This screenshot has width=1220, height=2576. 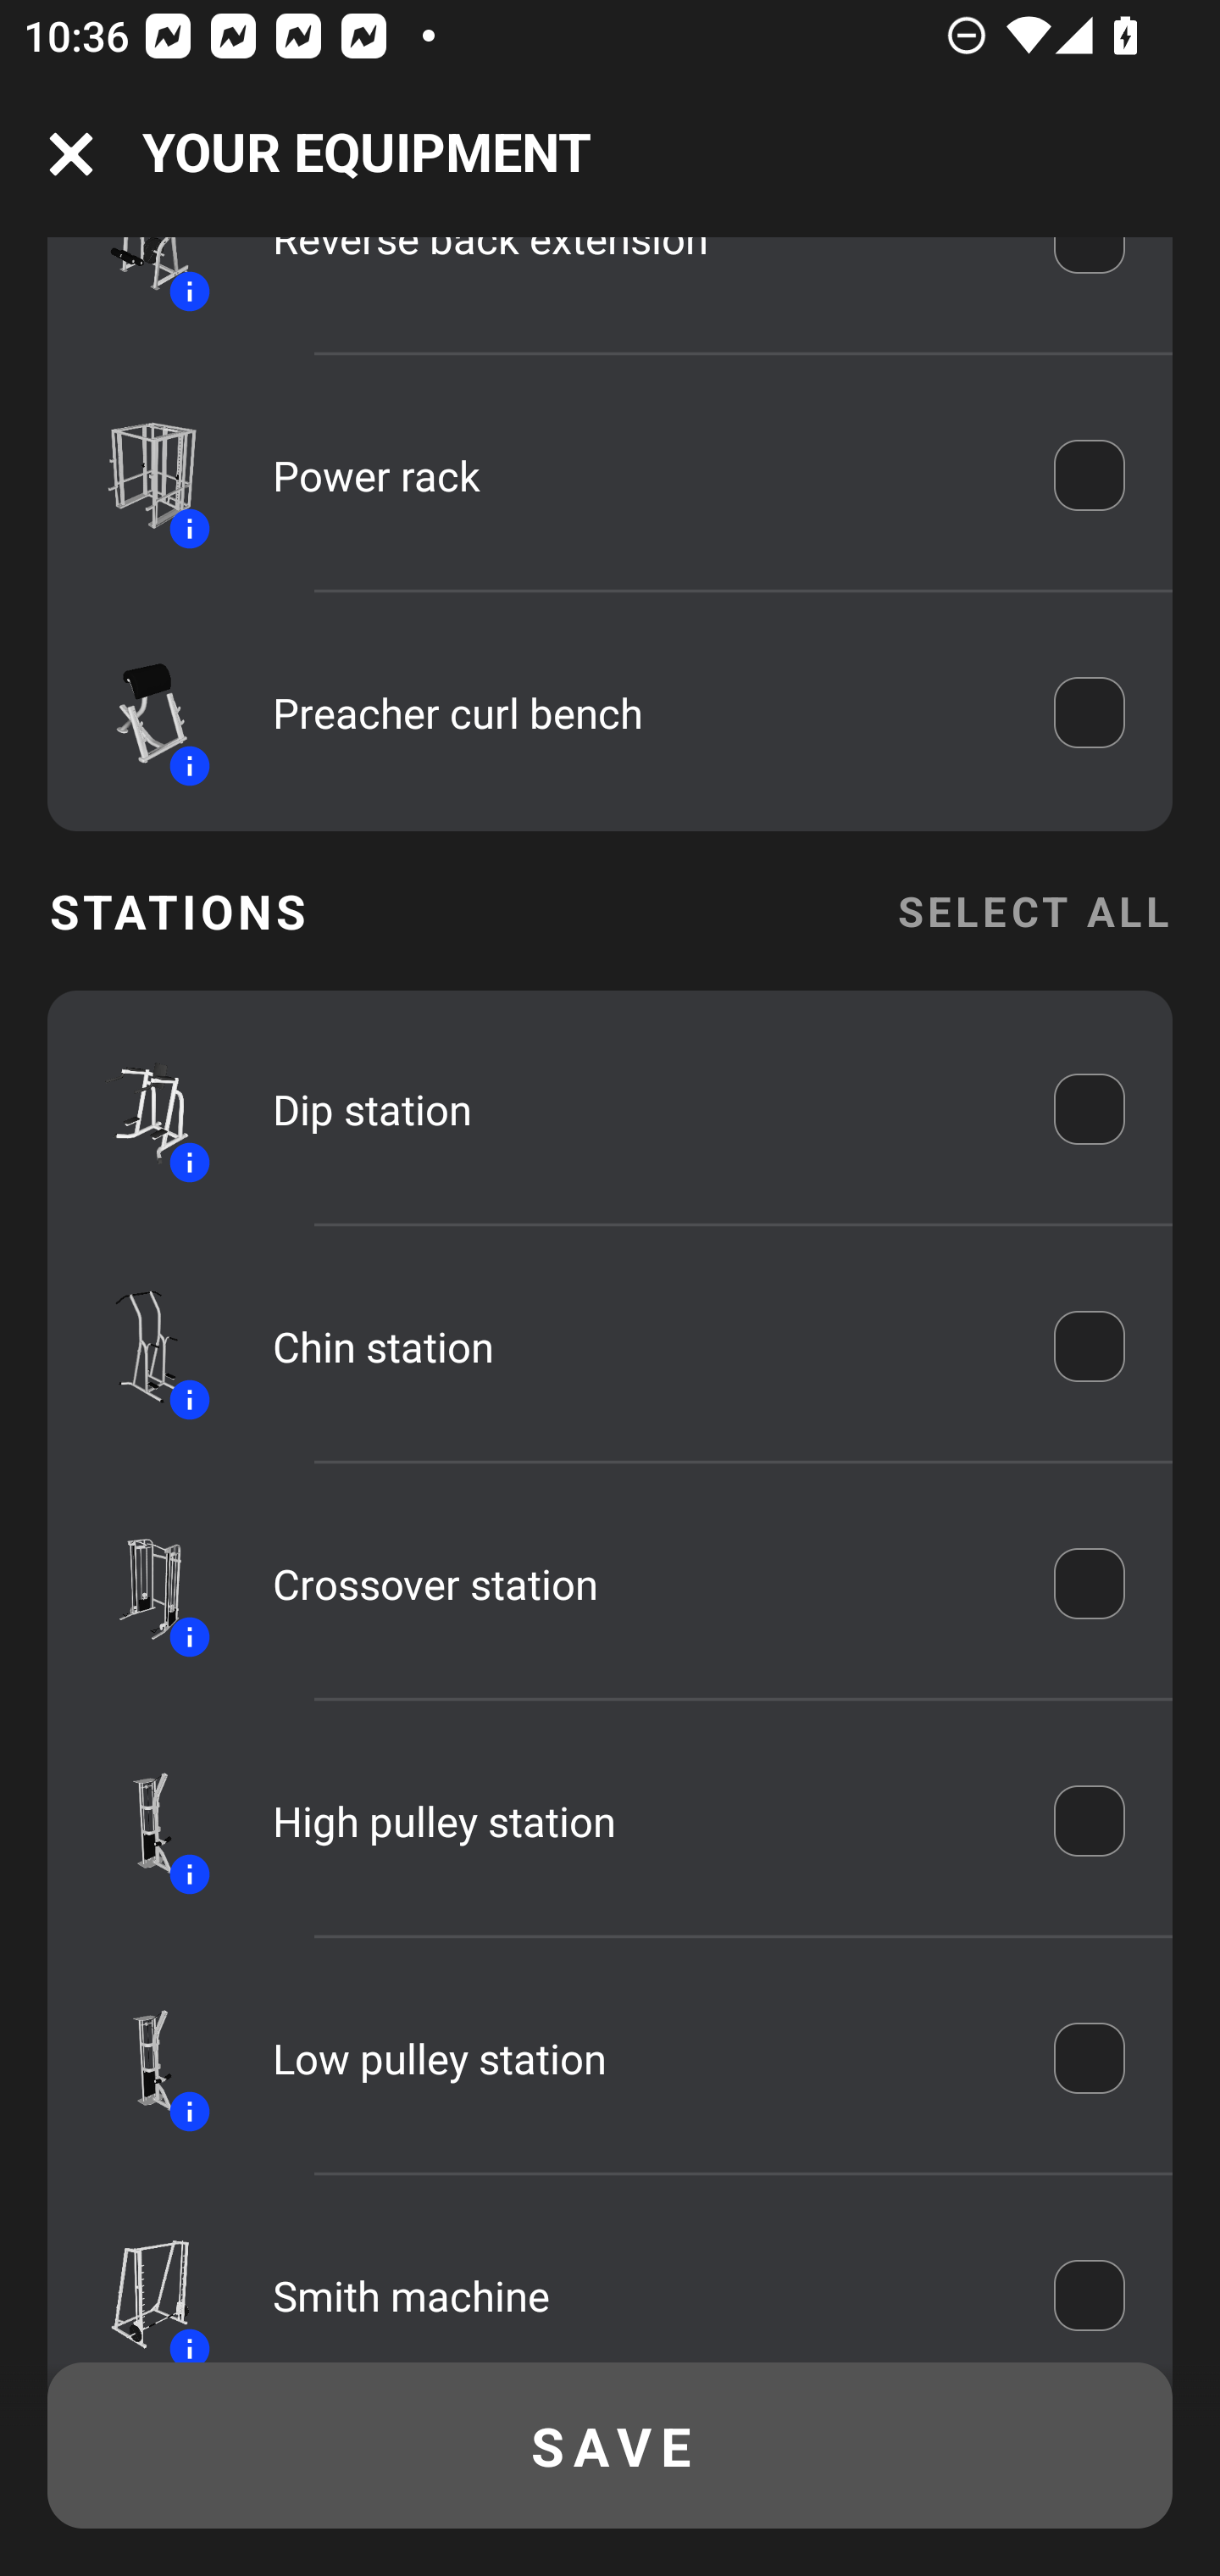 I want to click on Equipment icon Information icon, so click(x=136, y=712).